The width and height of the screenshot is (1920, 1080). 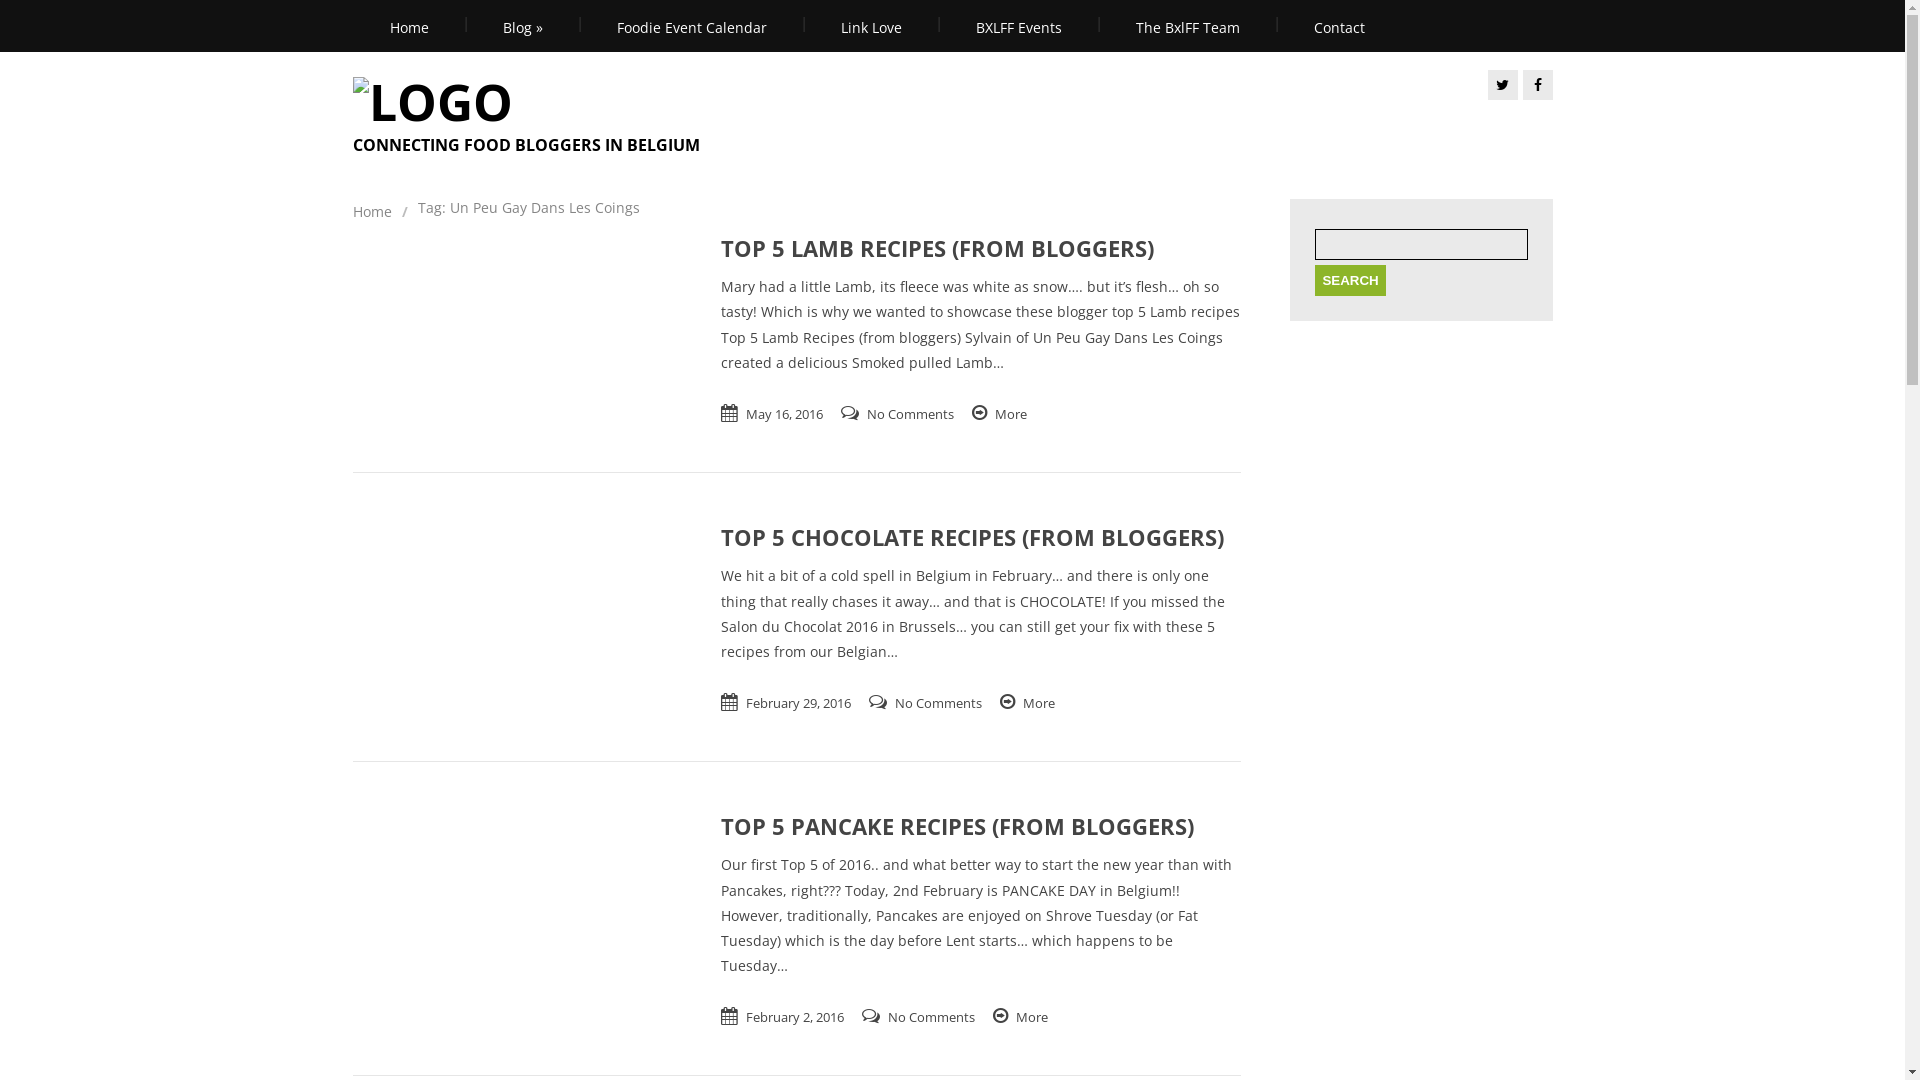 I want to click on No Comments, so click(x=932, y=1017).